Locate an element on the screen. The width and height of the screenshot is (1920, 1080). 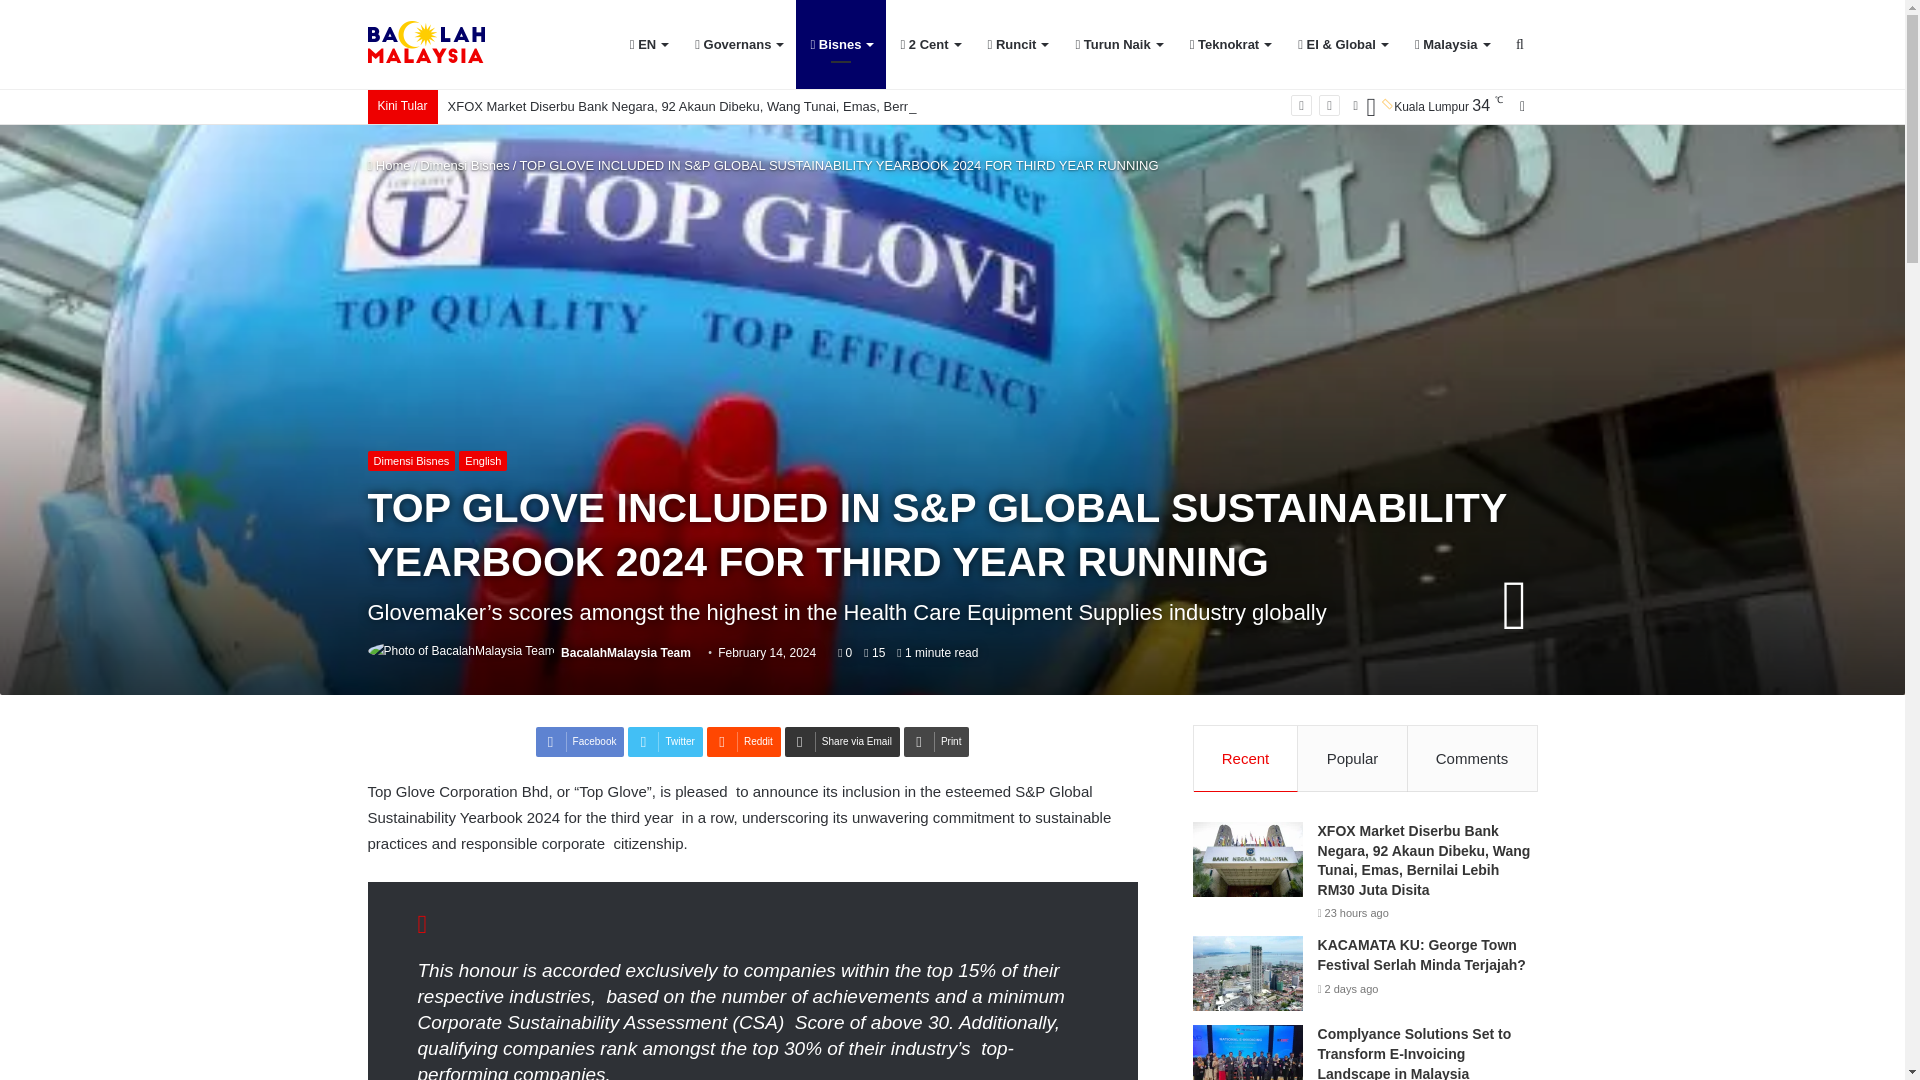
Home is located at coordinates (389, 164).